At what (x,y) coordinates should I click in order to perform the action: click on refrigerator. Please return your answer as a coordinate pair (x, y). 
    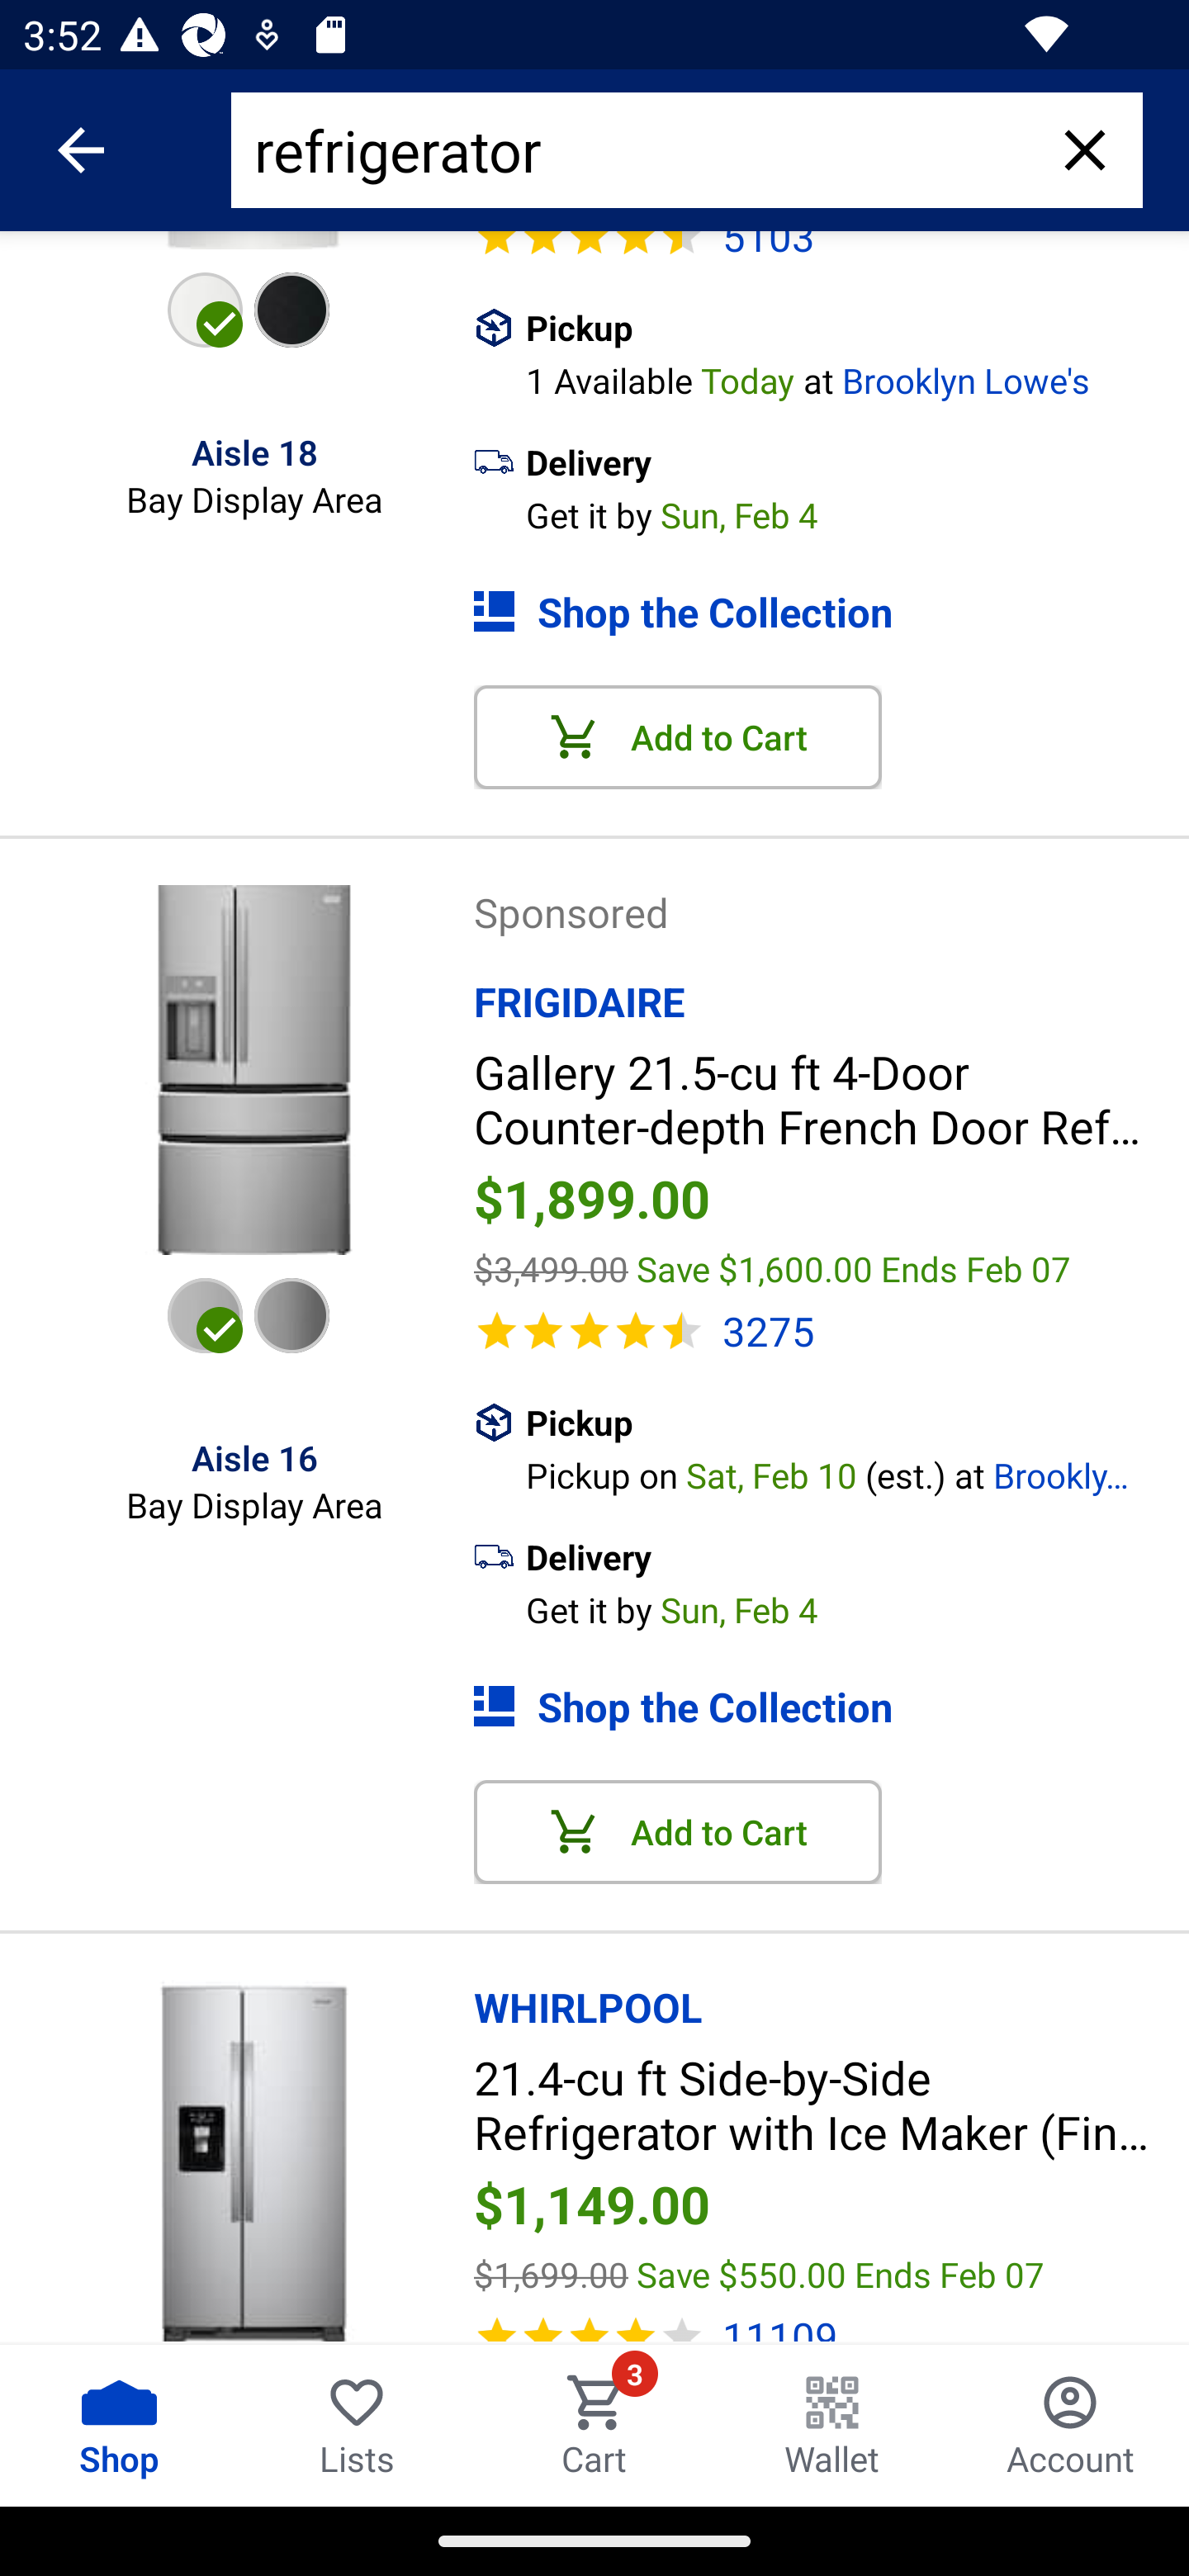
    Looking at the image, I should click on (640, 150).